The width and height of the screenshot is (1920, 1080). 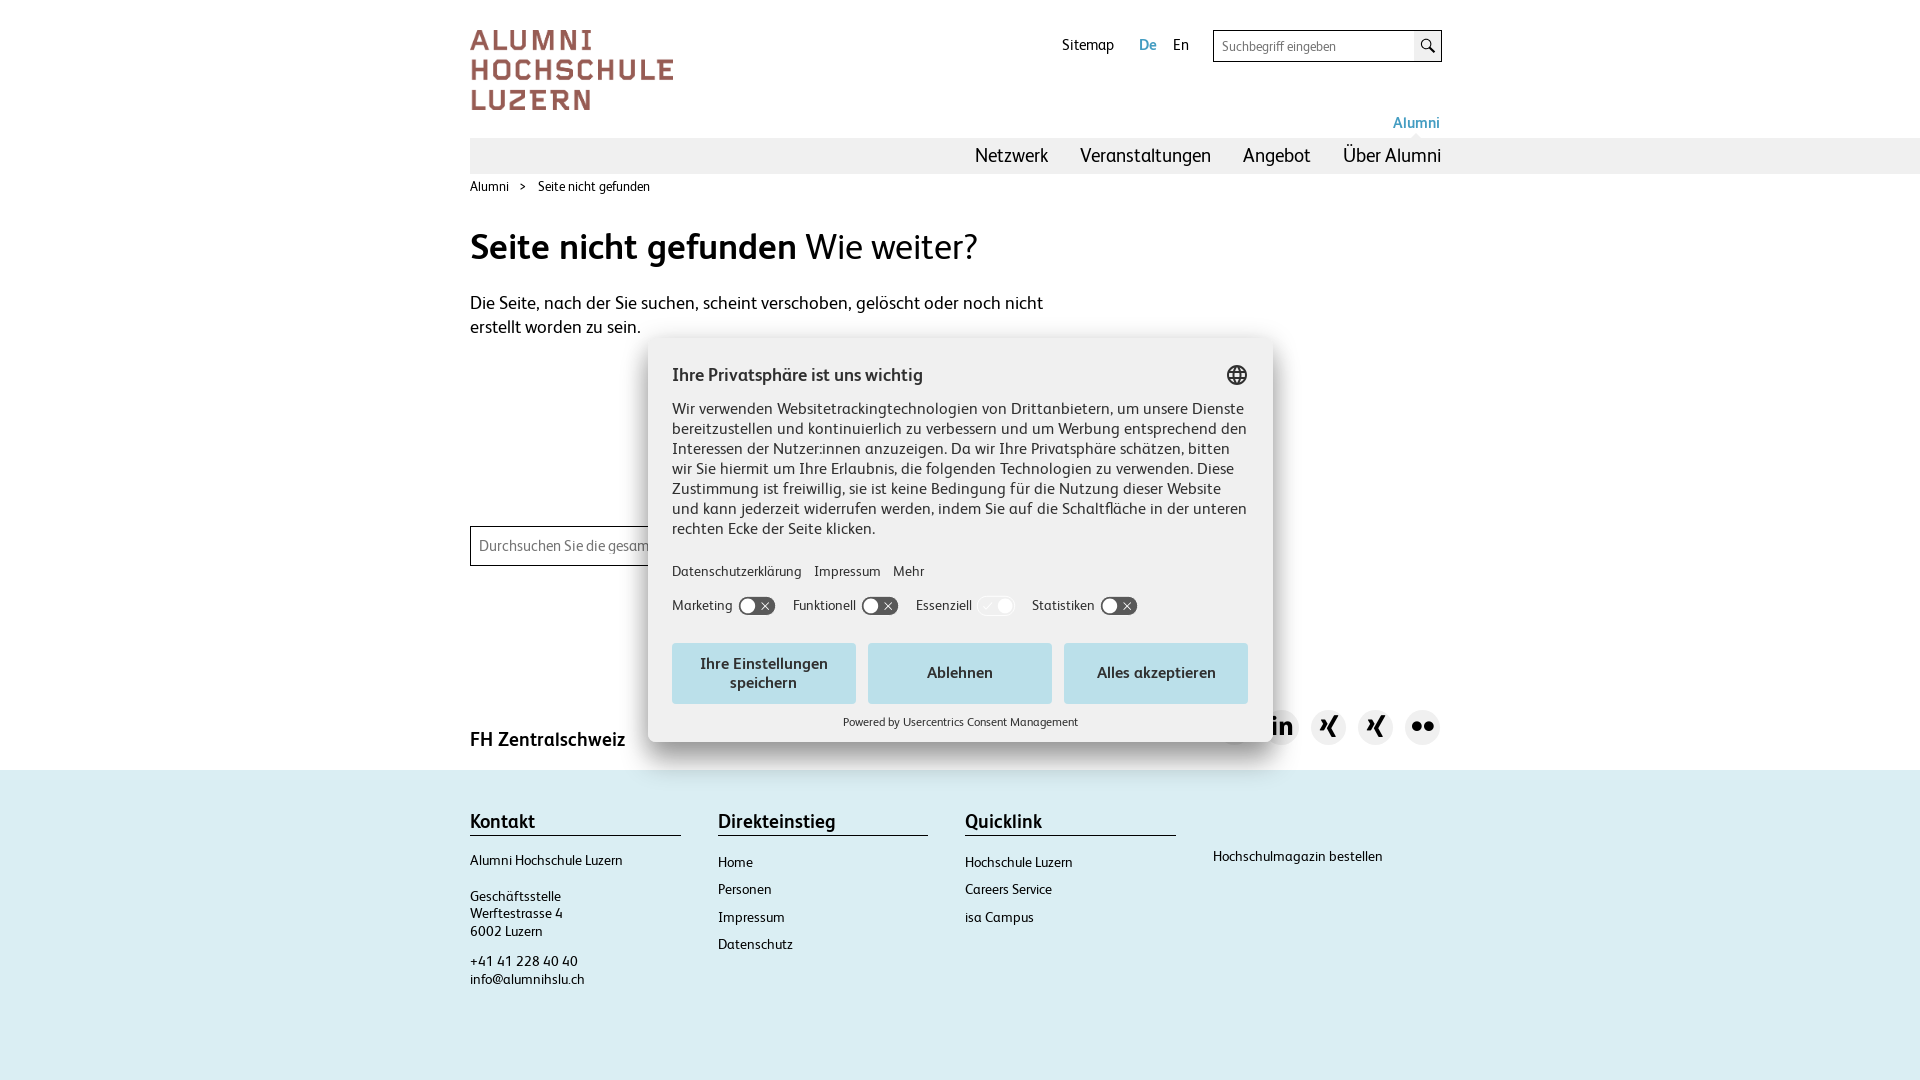 What do you see at coordinates (736, 862) in the screenshot?
I see `Home` at bounding box center [736, 862].